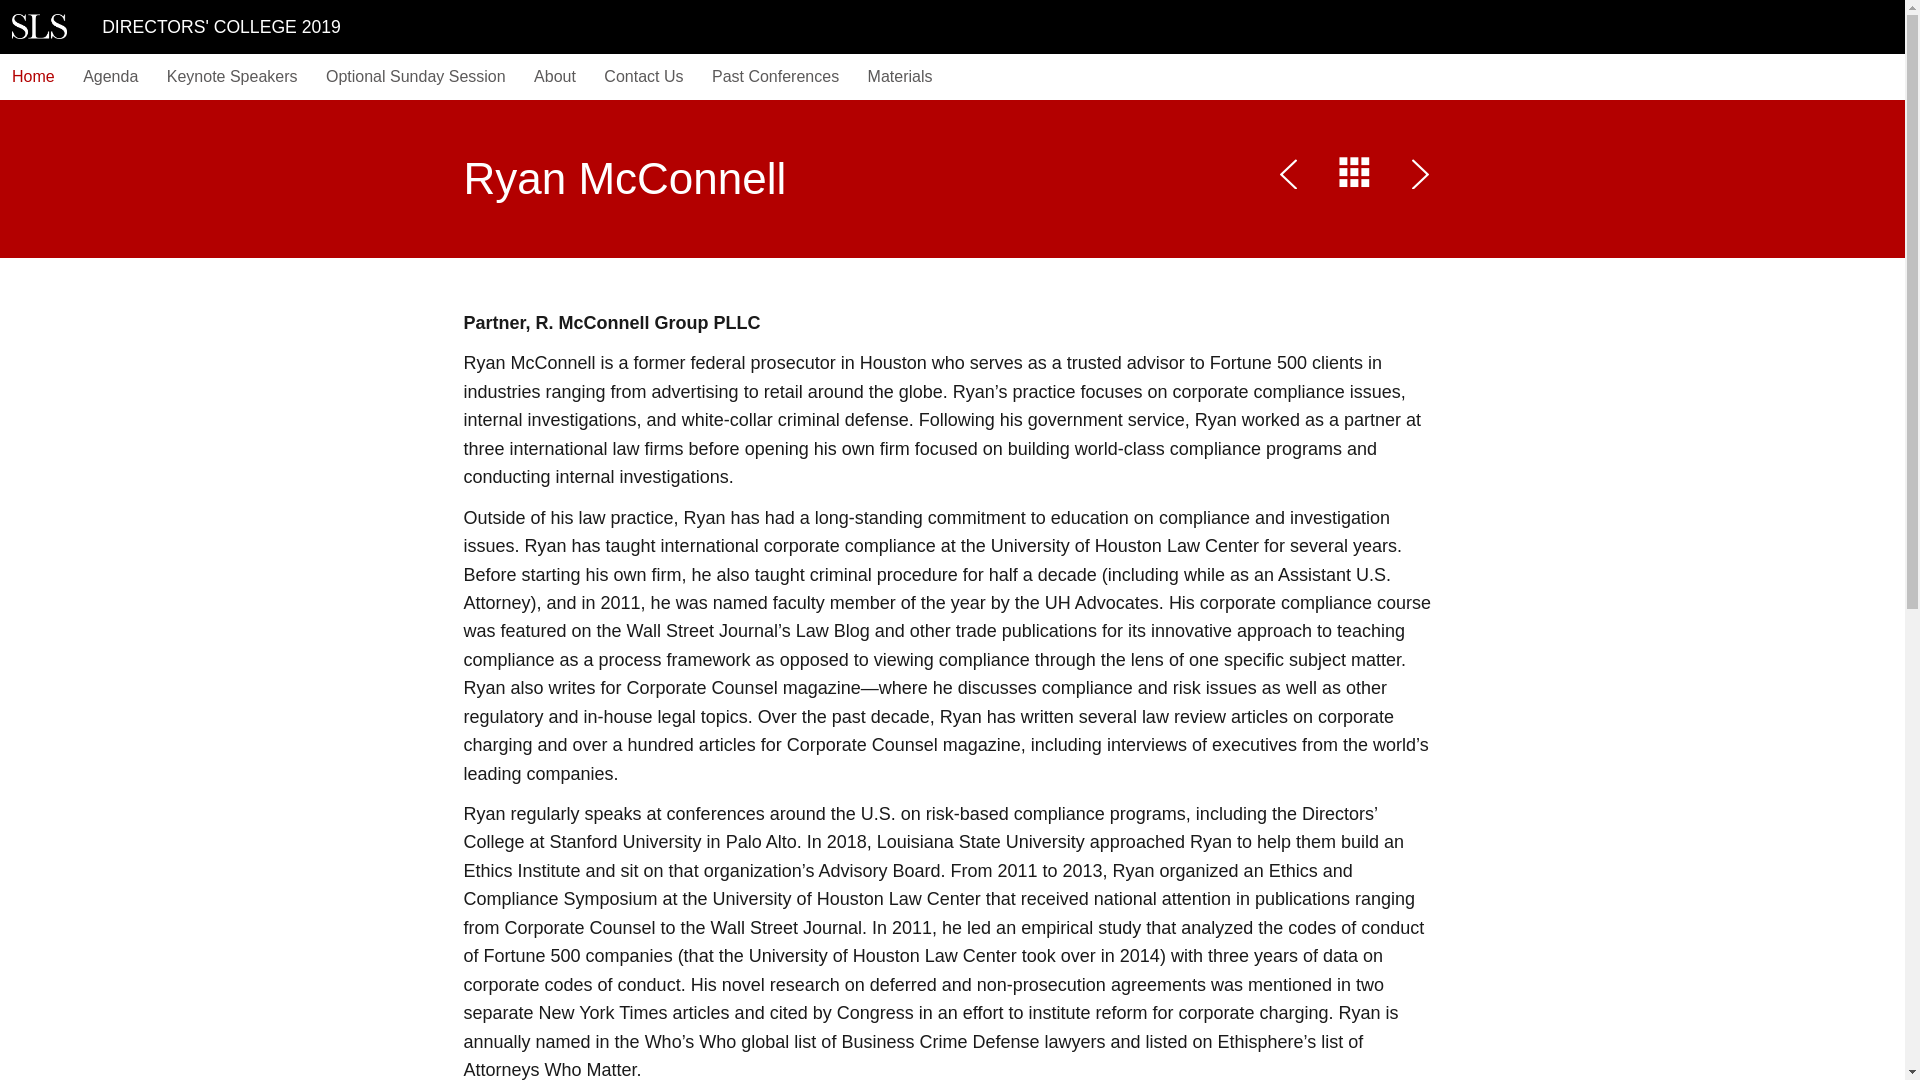 This screenshot has width=1920, height=1080. Describe the element at coordinates (416, 77) in the screenshot. I see `Optional Sunday Session` at that location.